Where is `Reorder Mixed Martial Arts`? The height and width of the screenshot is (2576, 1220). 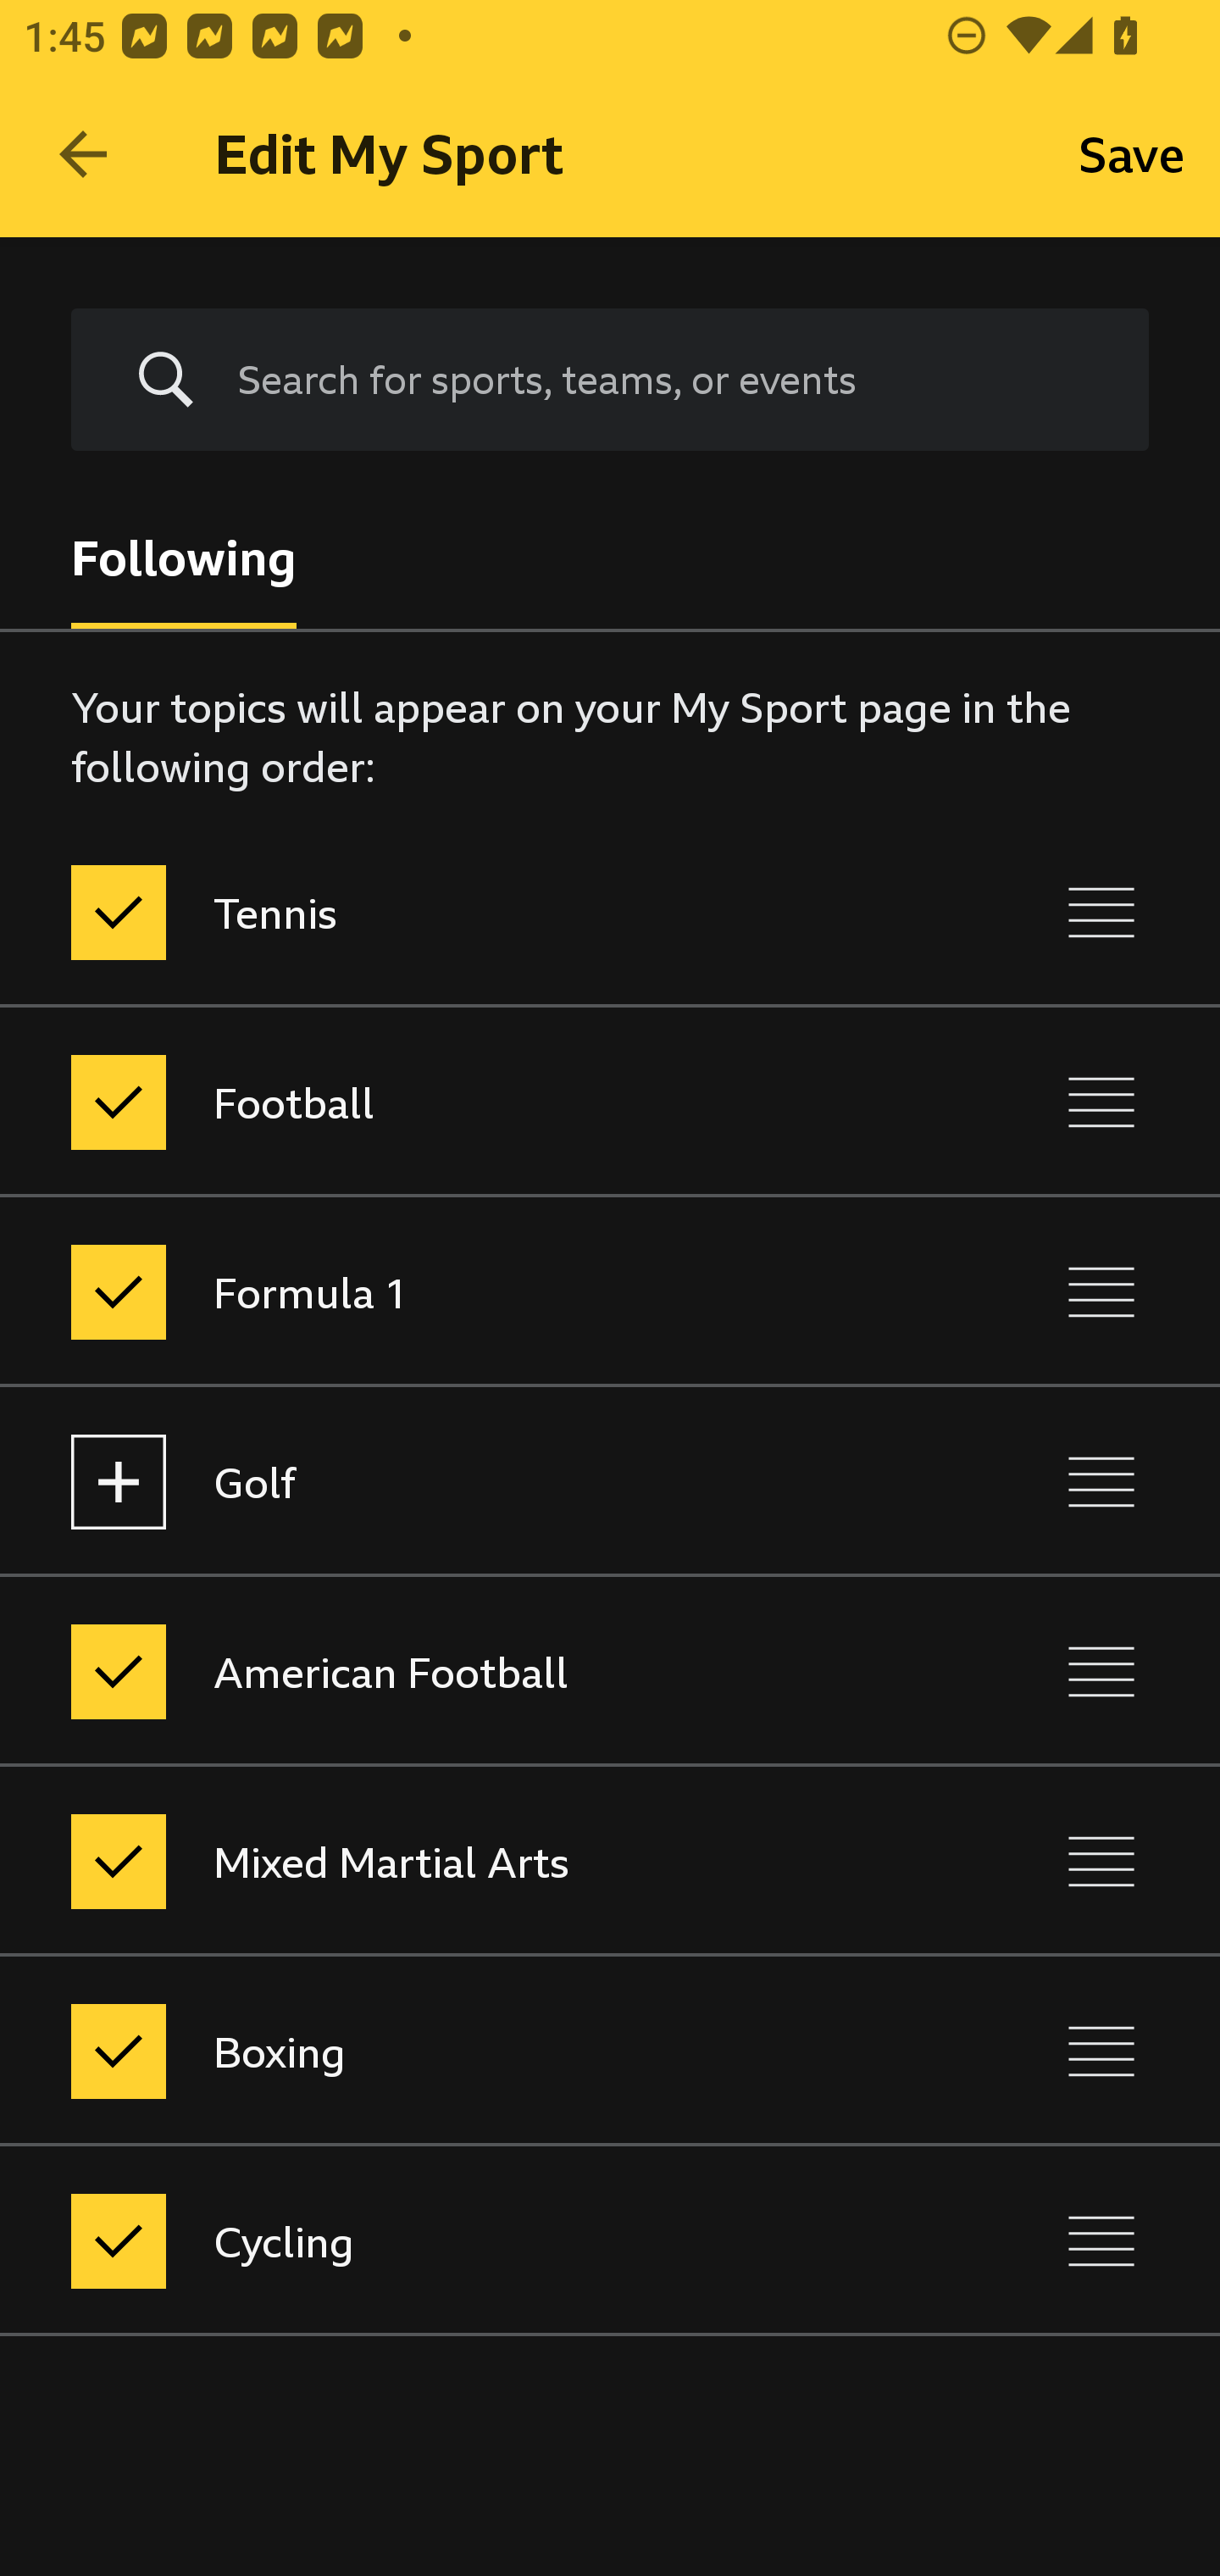 Reorder Mixed Martial Arts is located at coordinates (1101, 1863).